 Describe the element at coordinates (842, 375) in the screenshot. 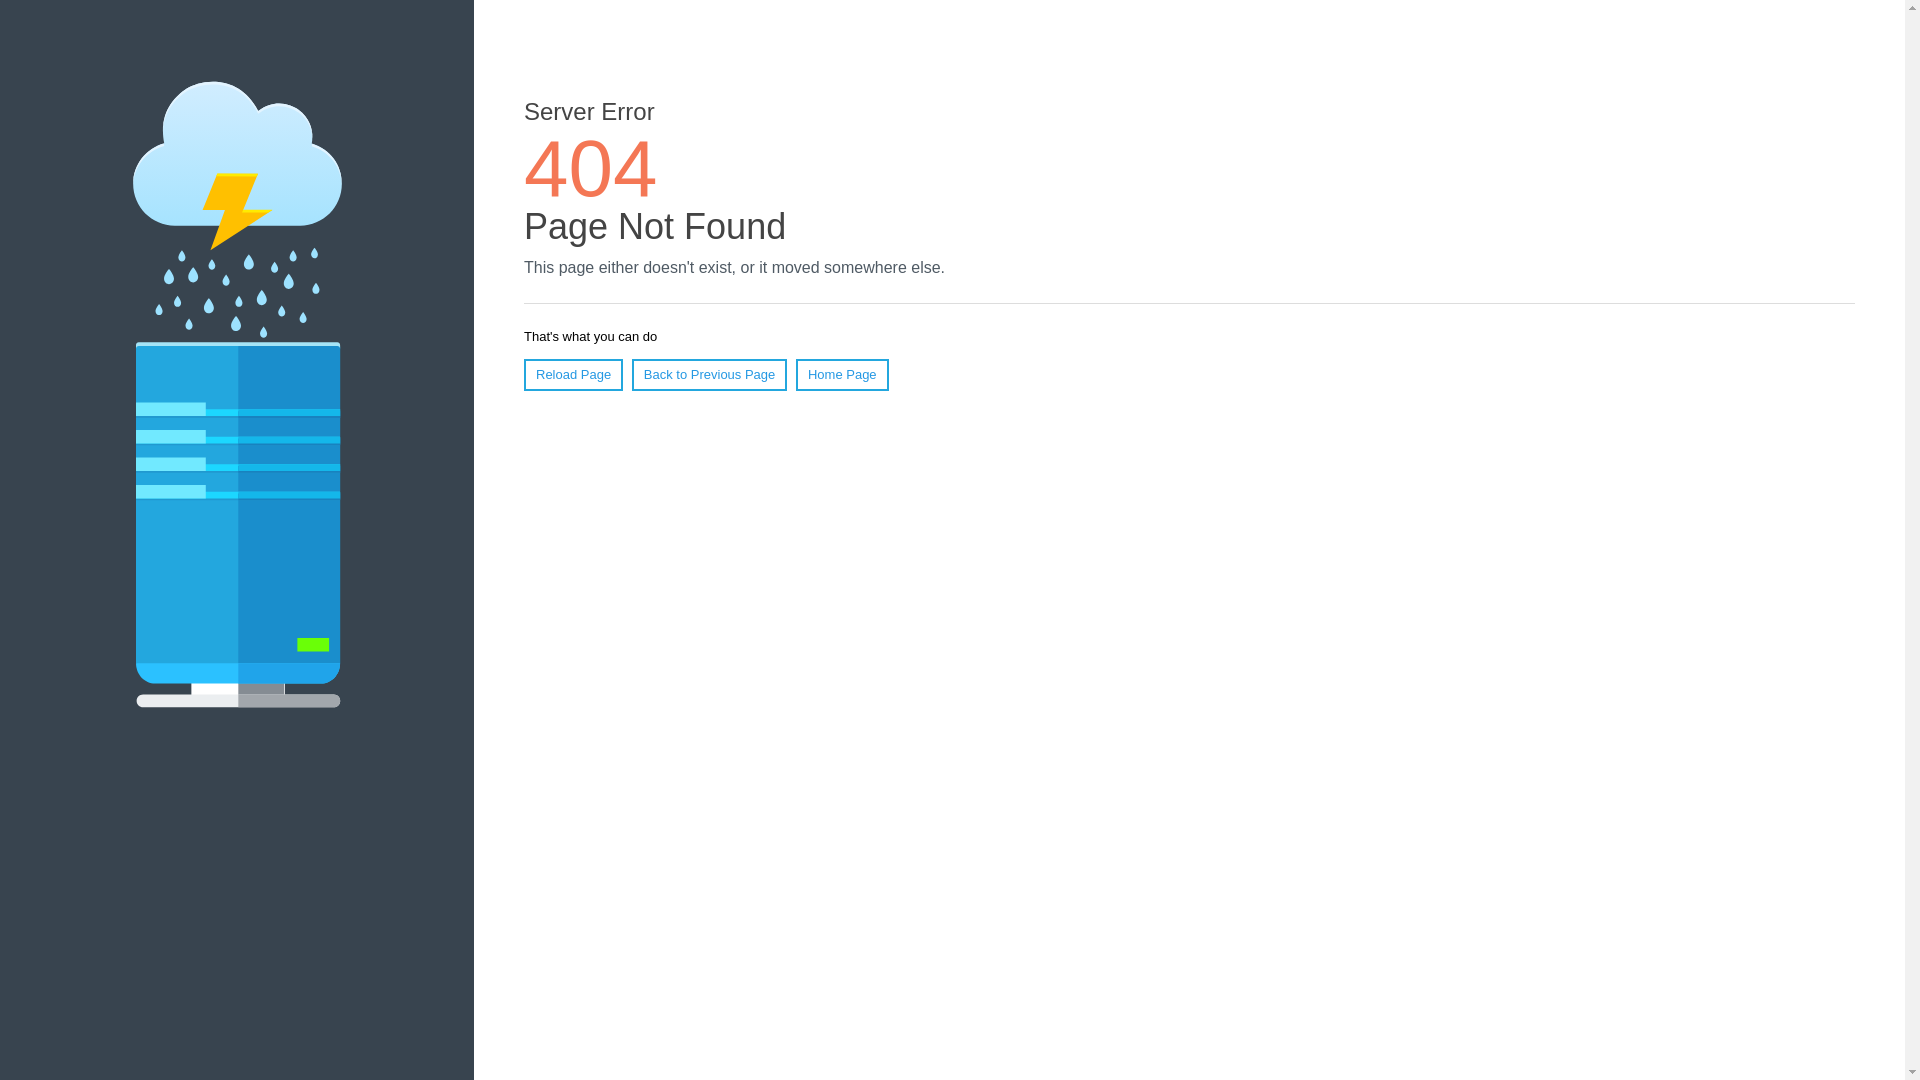

I see `Home Page` at that location.